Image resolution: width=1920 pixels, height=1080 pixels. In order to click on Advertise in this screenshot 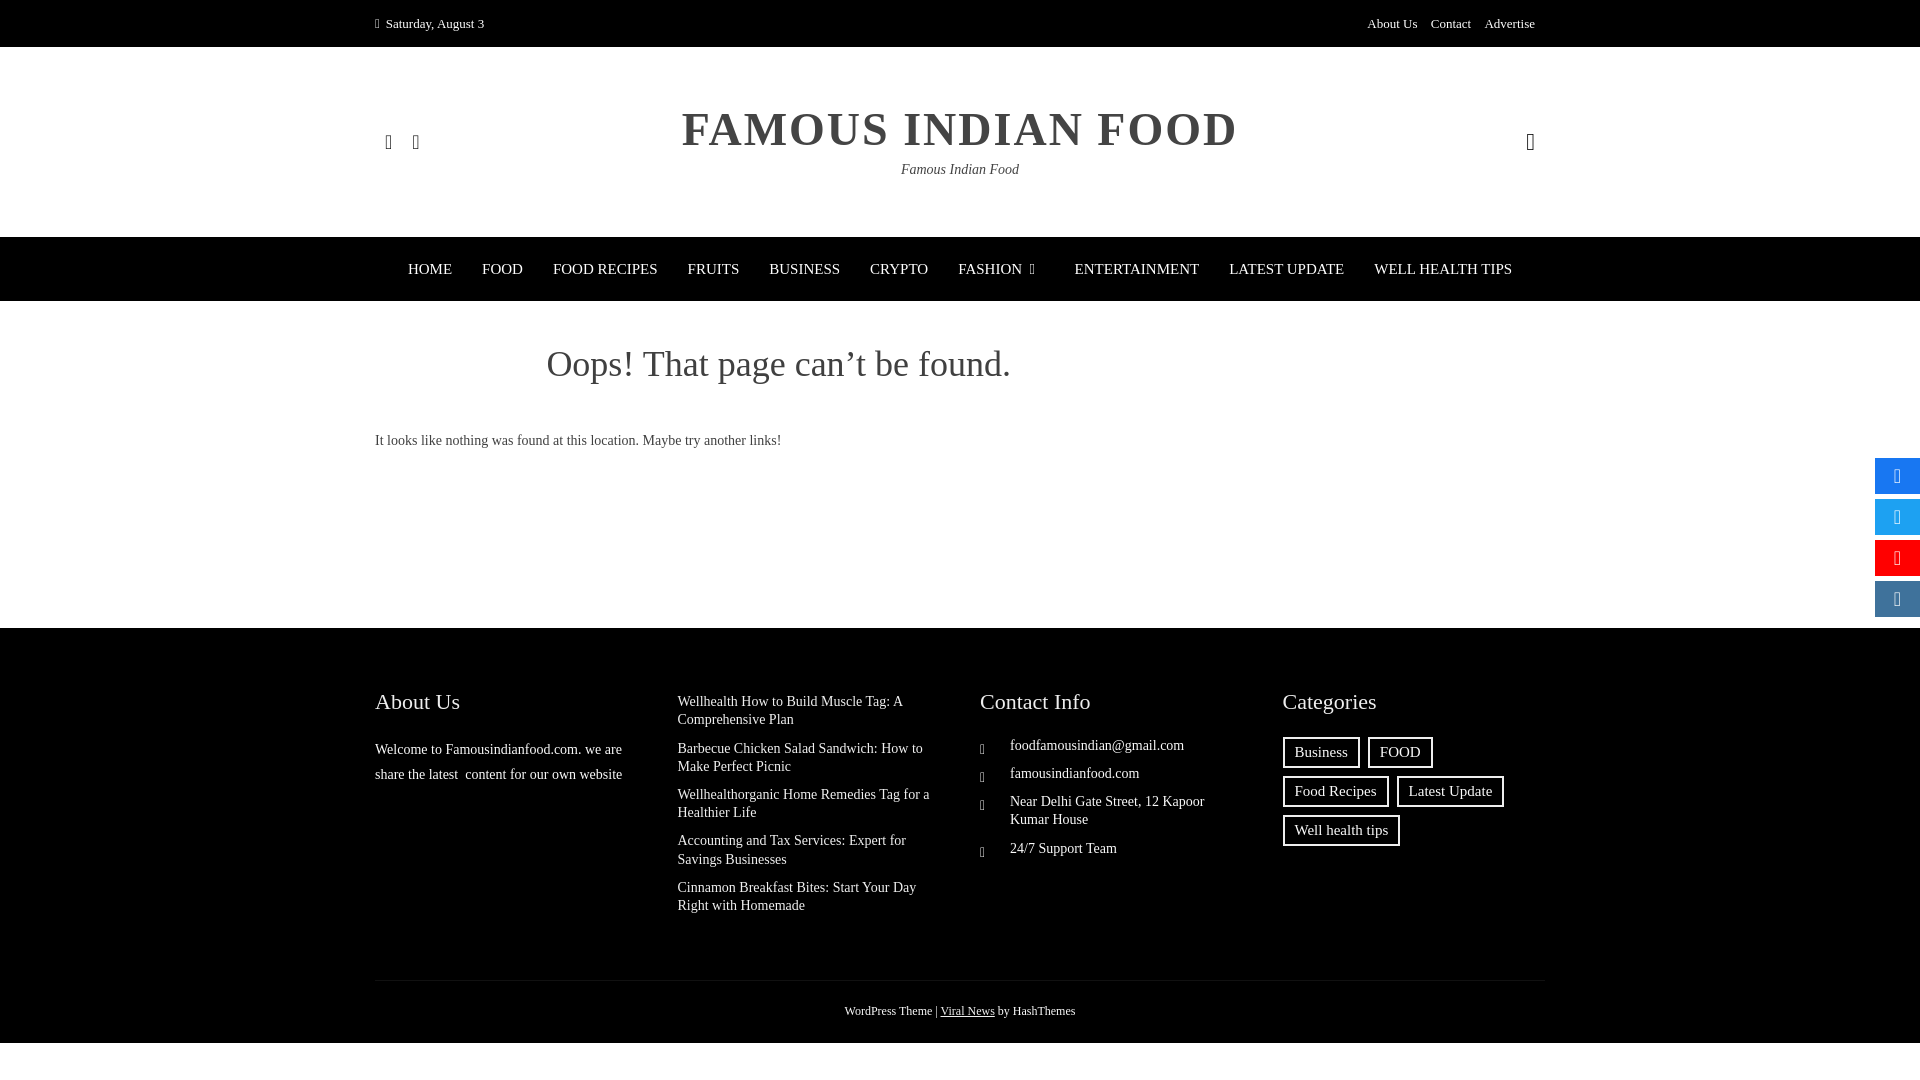, I will do `click(1509, 24)`.